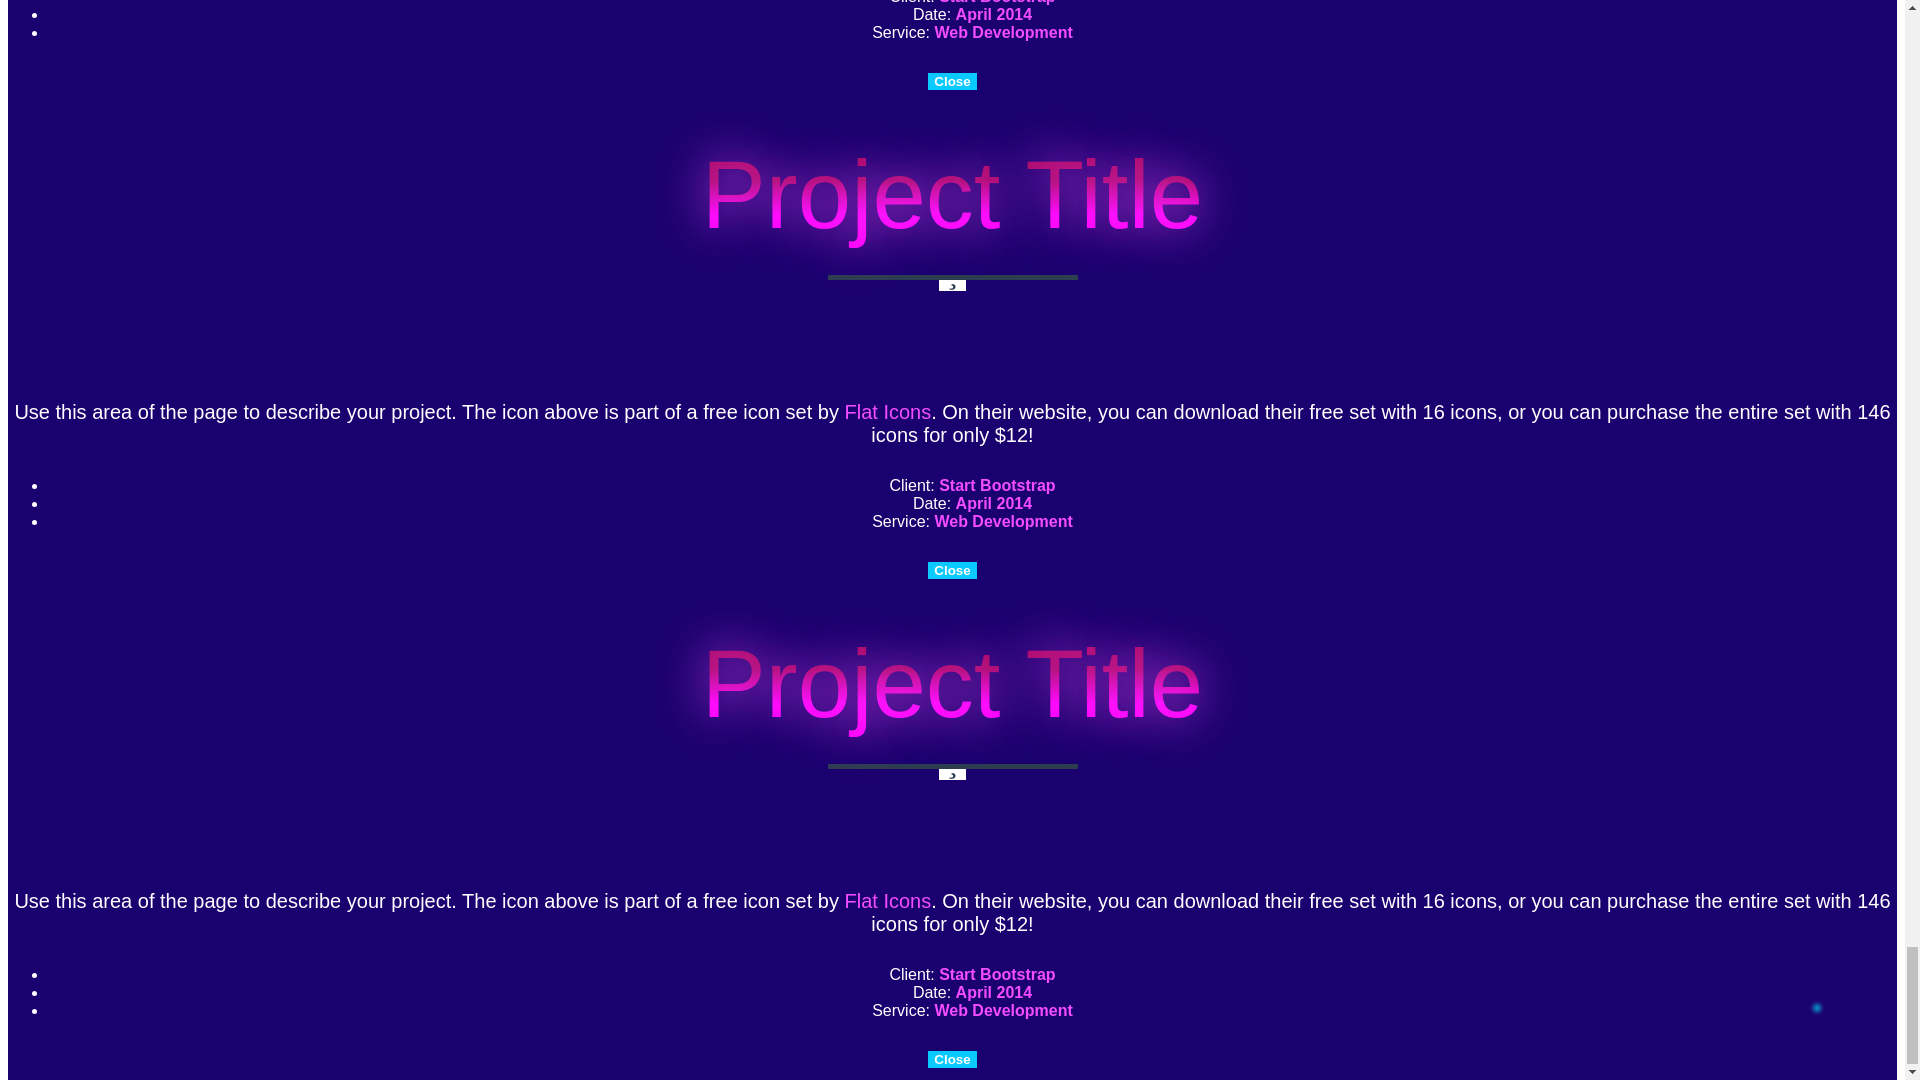 Image resolution: width=1920 pixels, height=1080 pixels. I want to click on Web Development, so click(1002, 32).